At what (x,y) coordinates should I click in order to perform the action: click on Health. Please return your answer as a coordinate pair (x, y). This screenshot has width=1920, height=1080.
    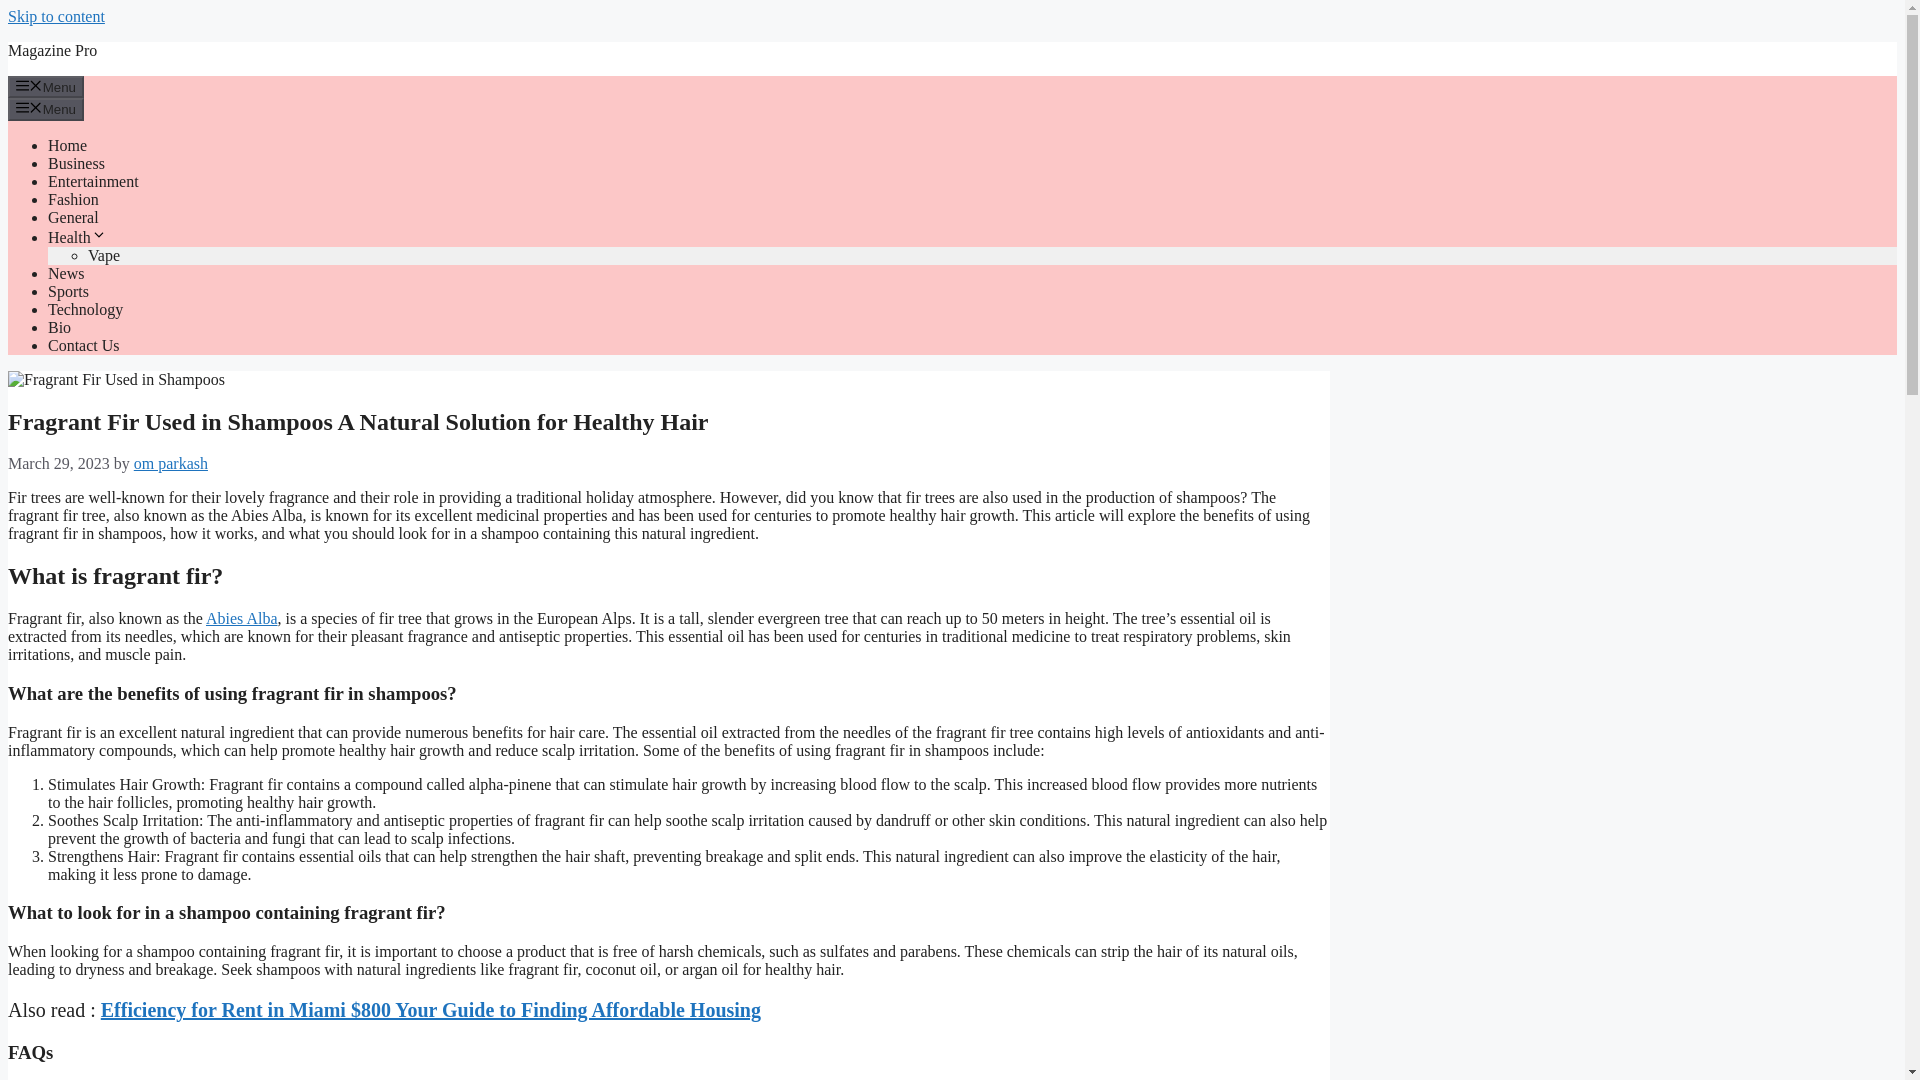
    Looking at the image, I should click on (78, 237).